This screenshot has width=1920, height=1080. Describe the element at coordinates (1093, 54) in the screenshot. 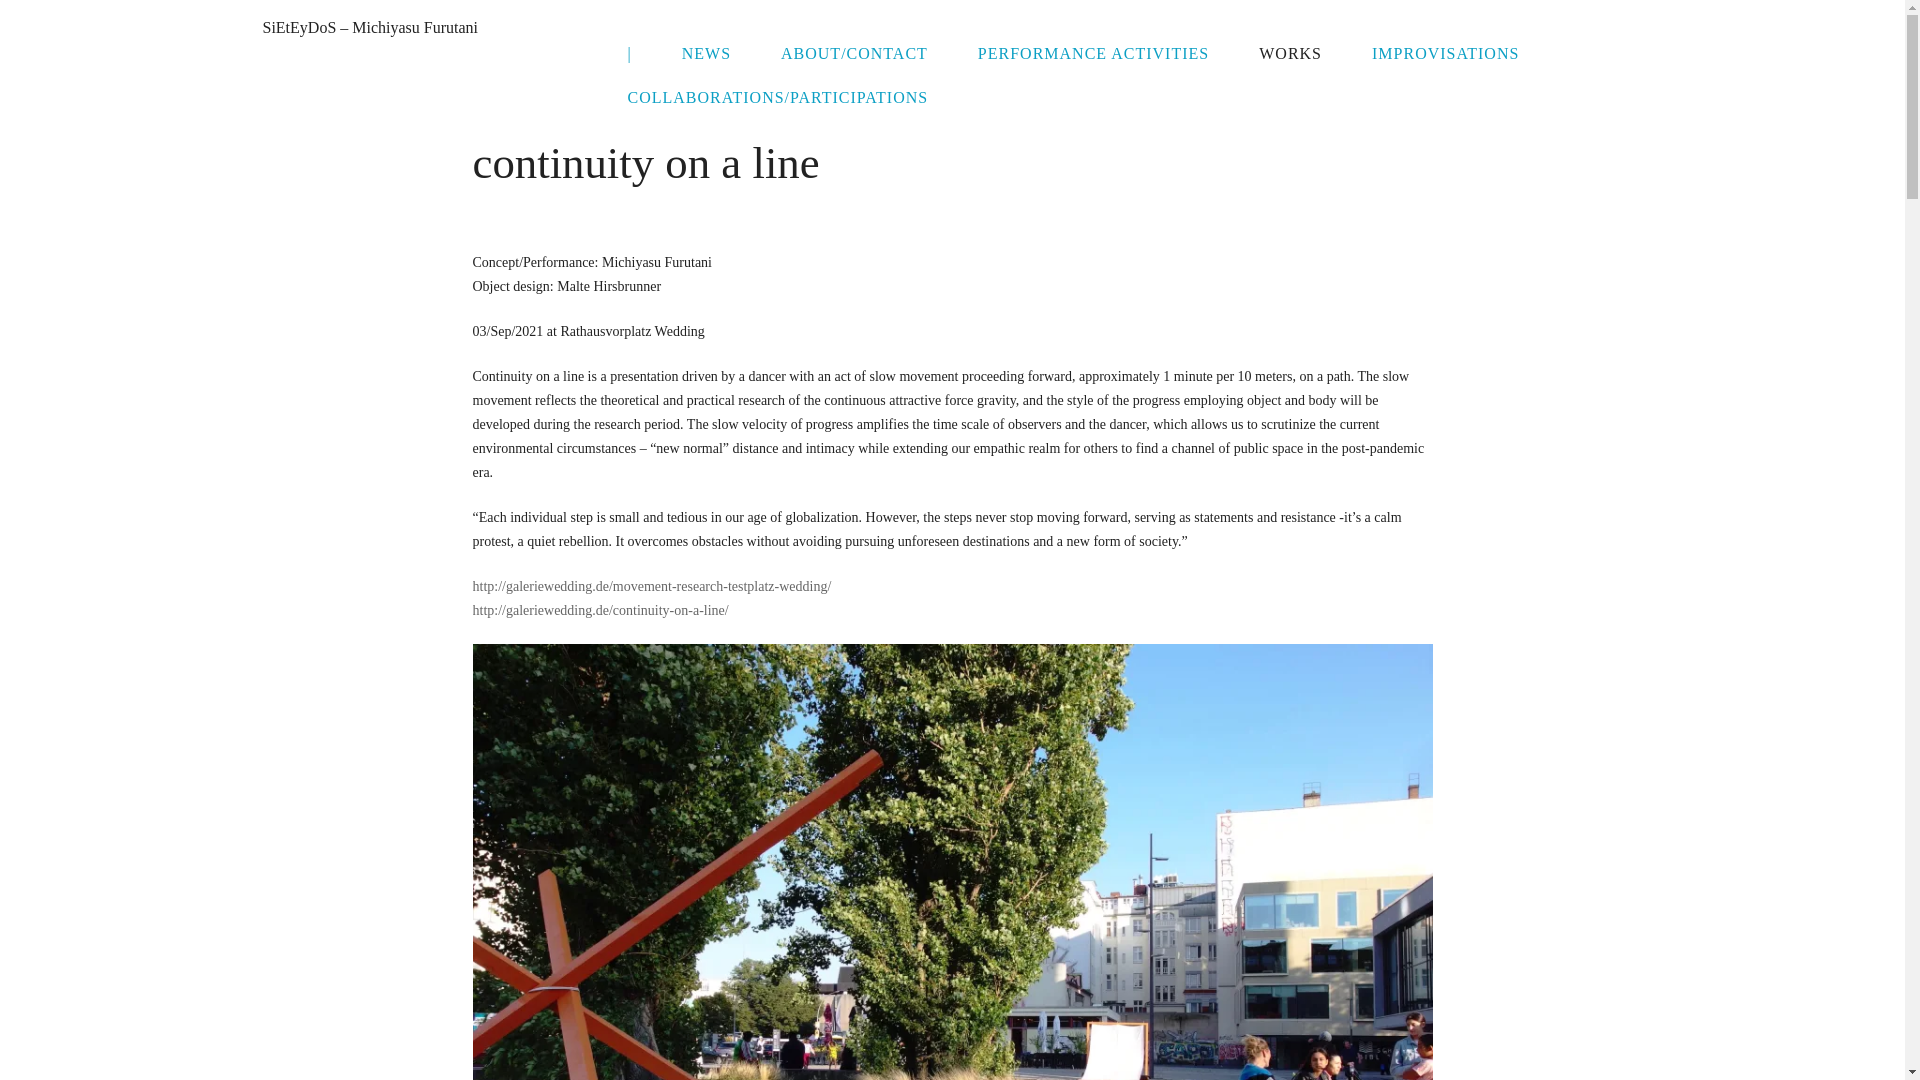

I see `PERFORMANCE ACTIVITIES` at that location.